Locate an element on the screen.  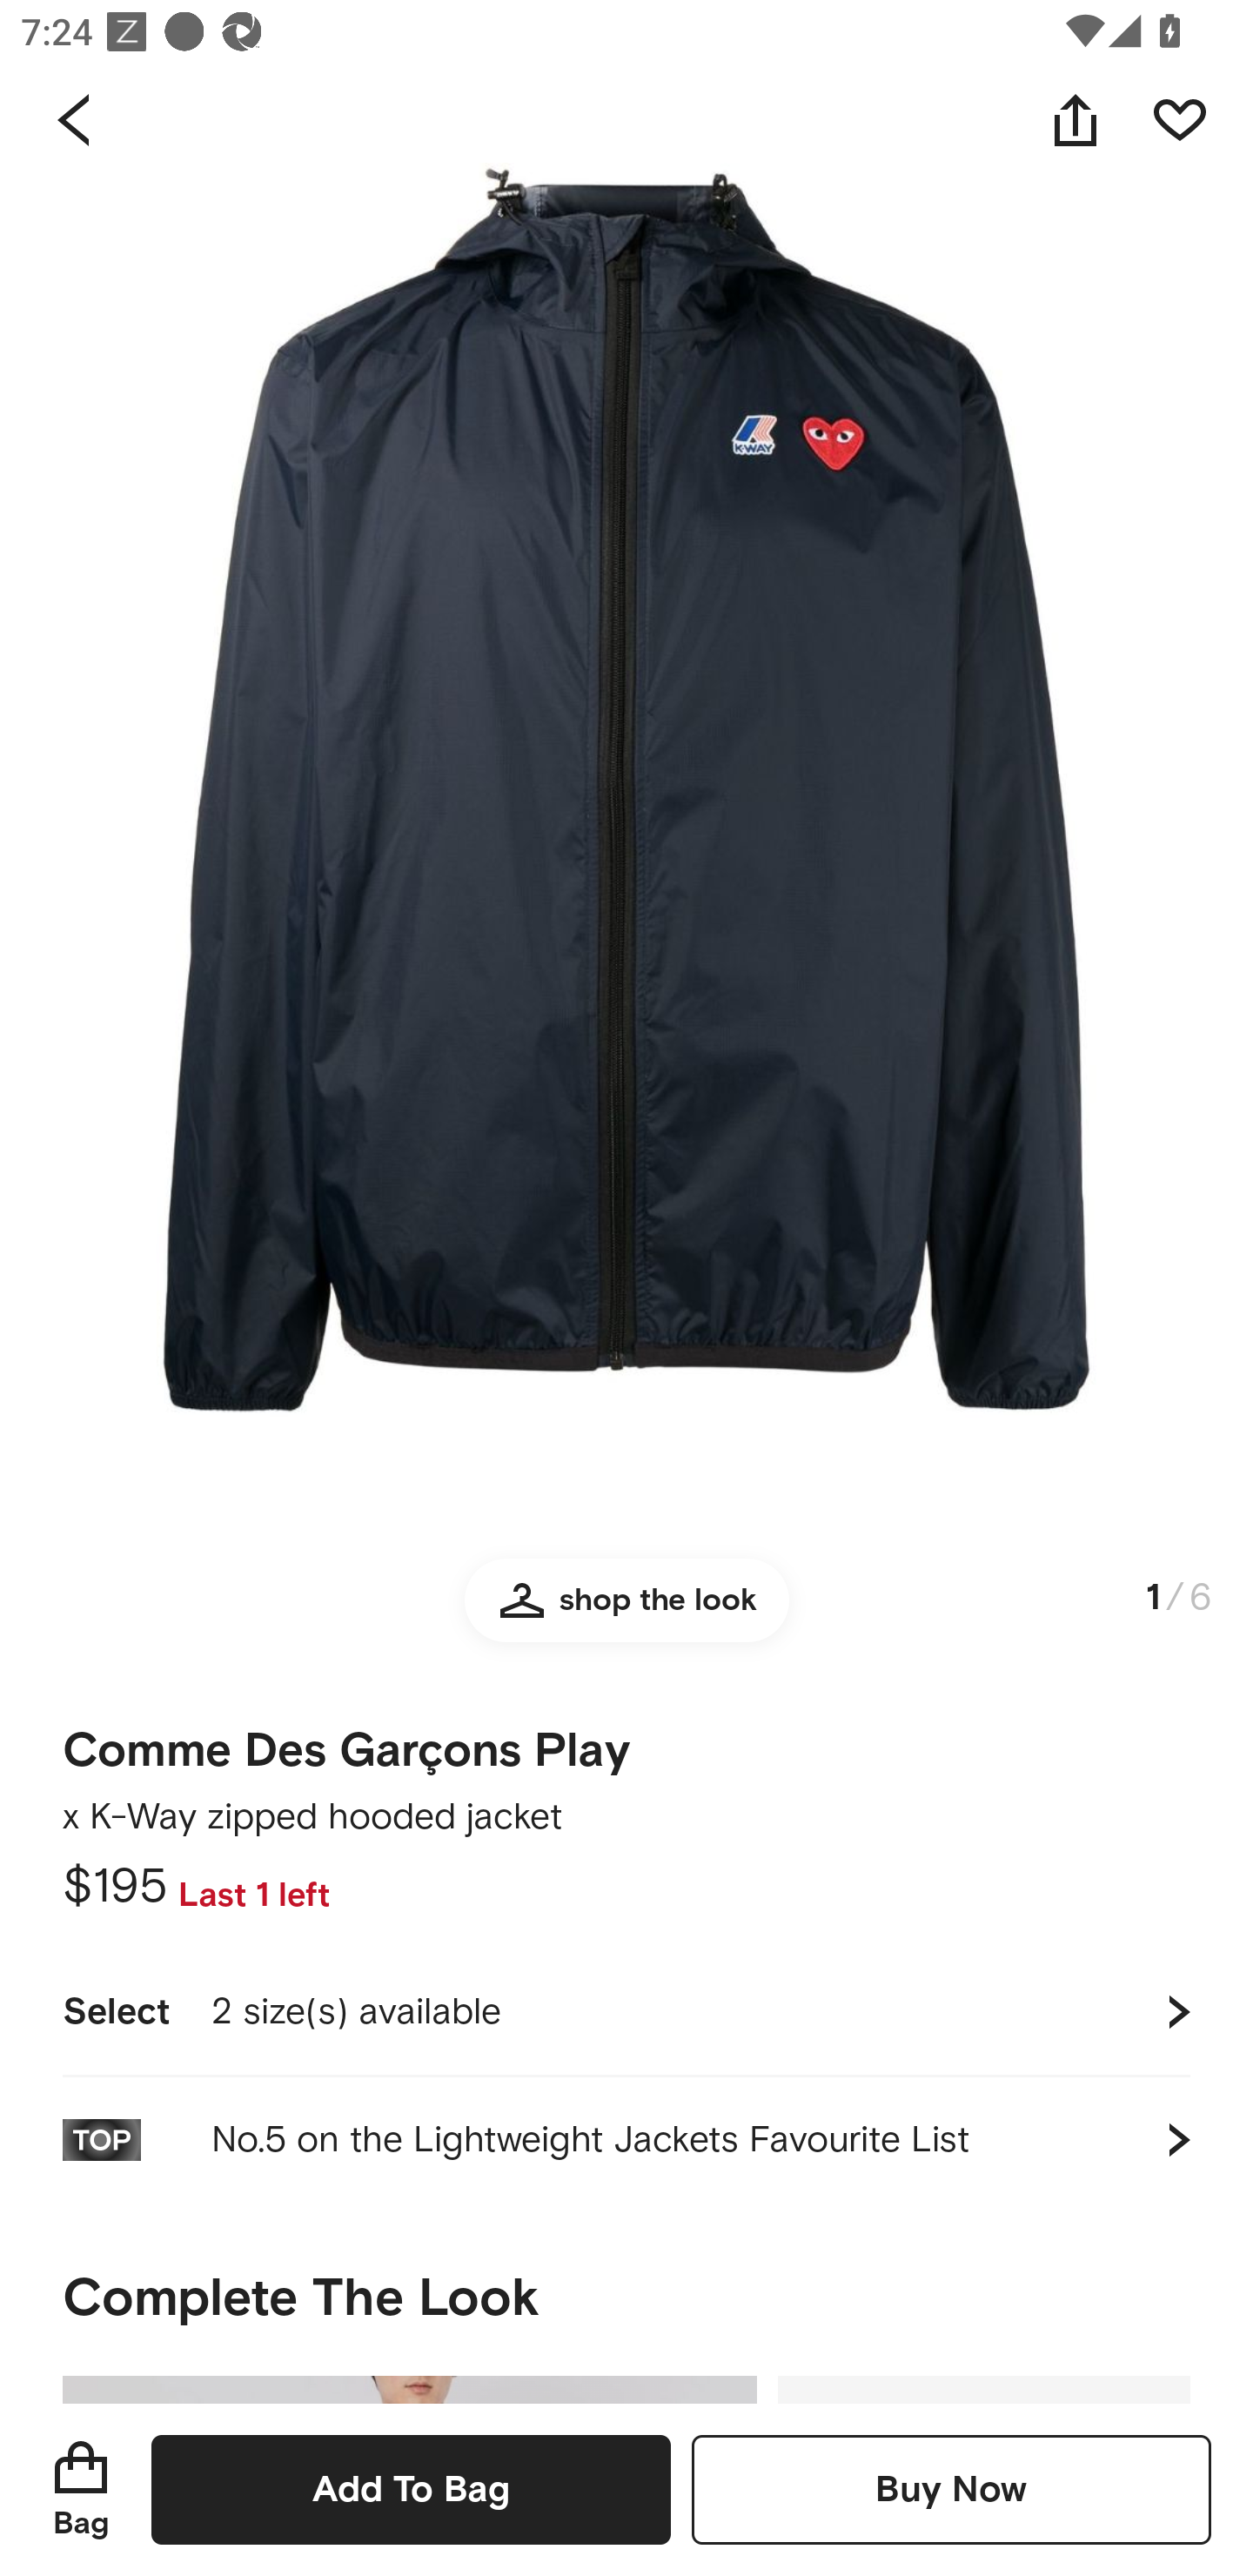
No.5 on the Lightweight Jackets Favourite List is located at coordinates (626, 2139).